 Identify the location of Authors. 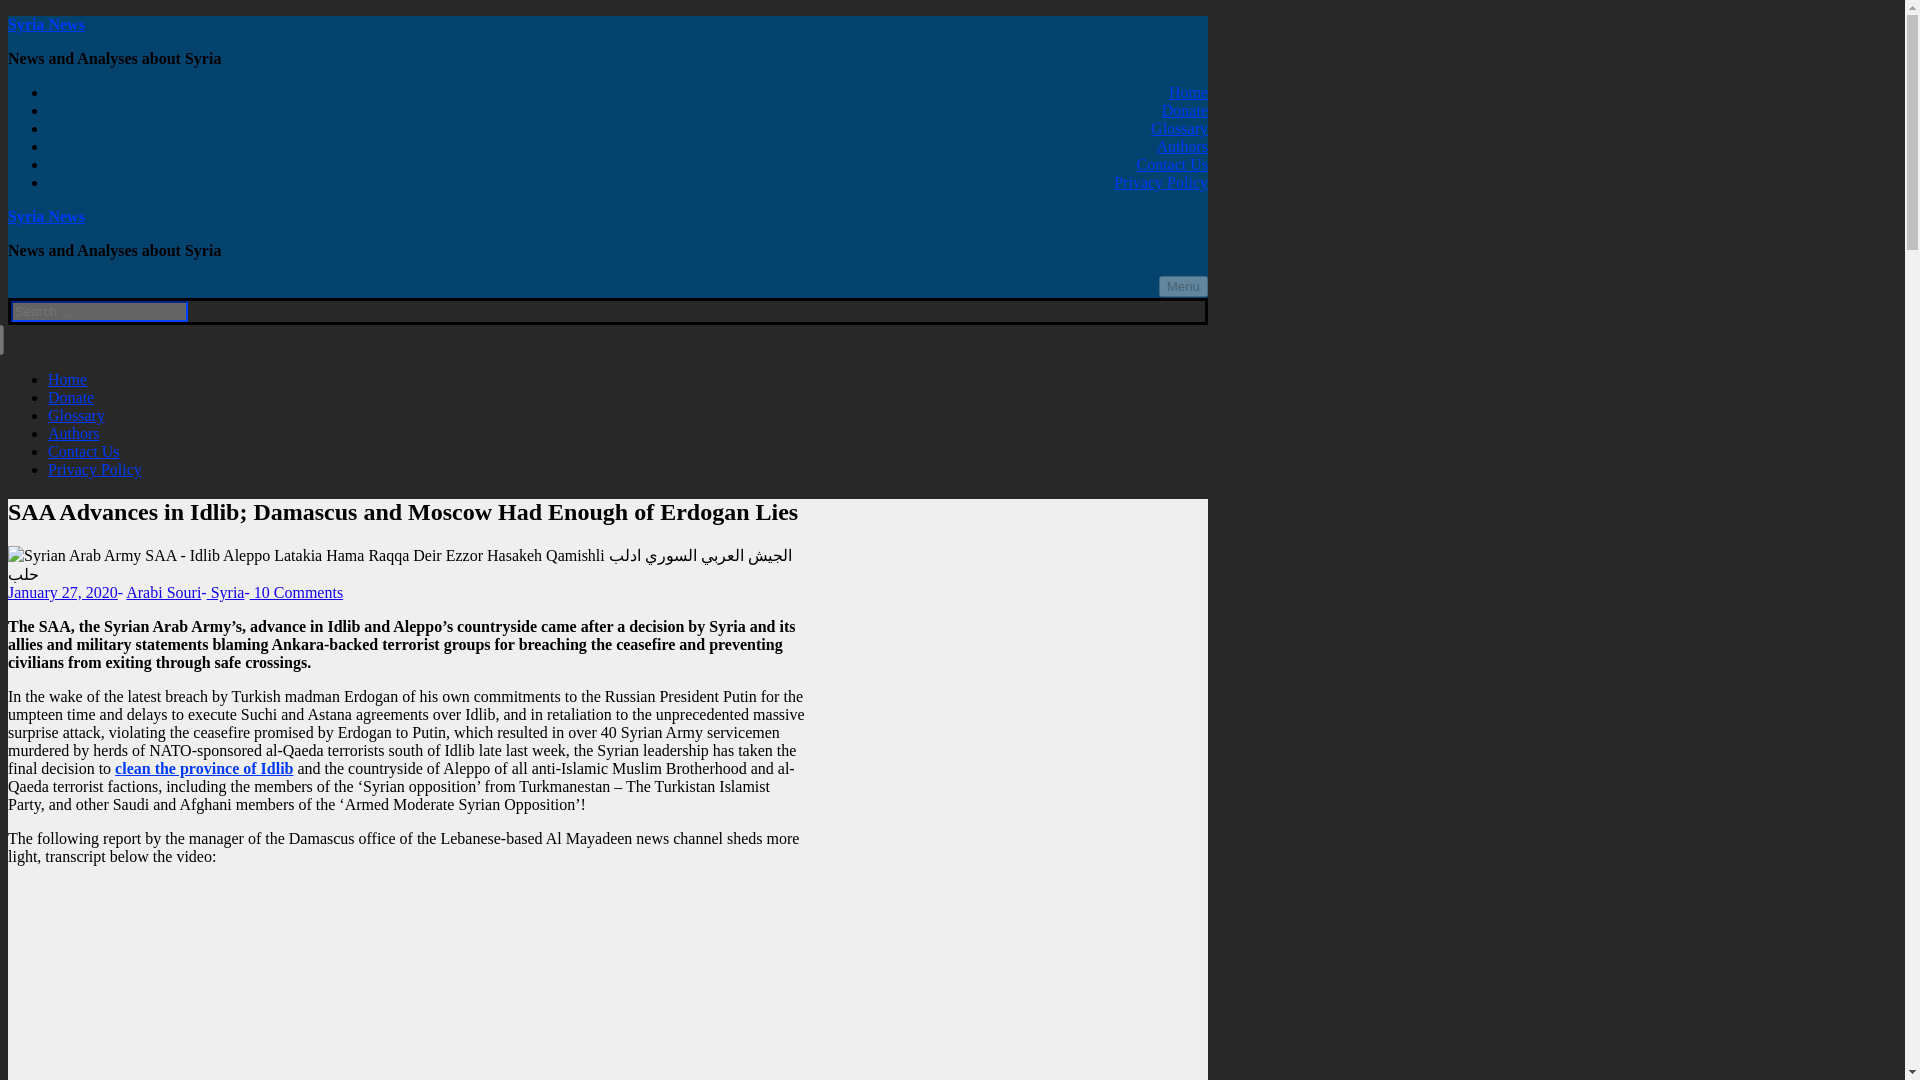
(1181, 146).